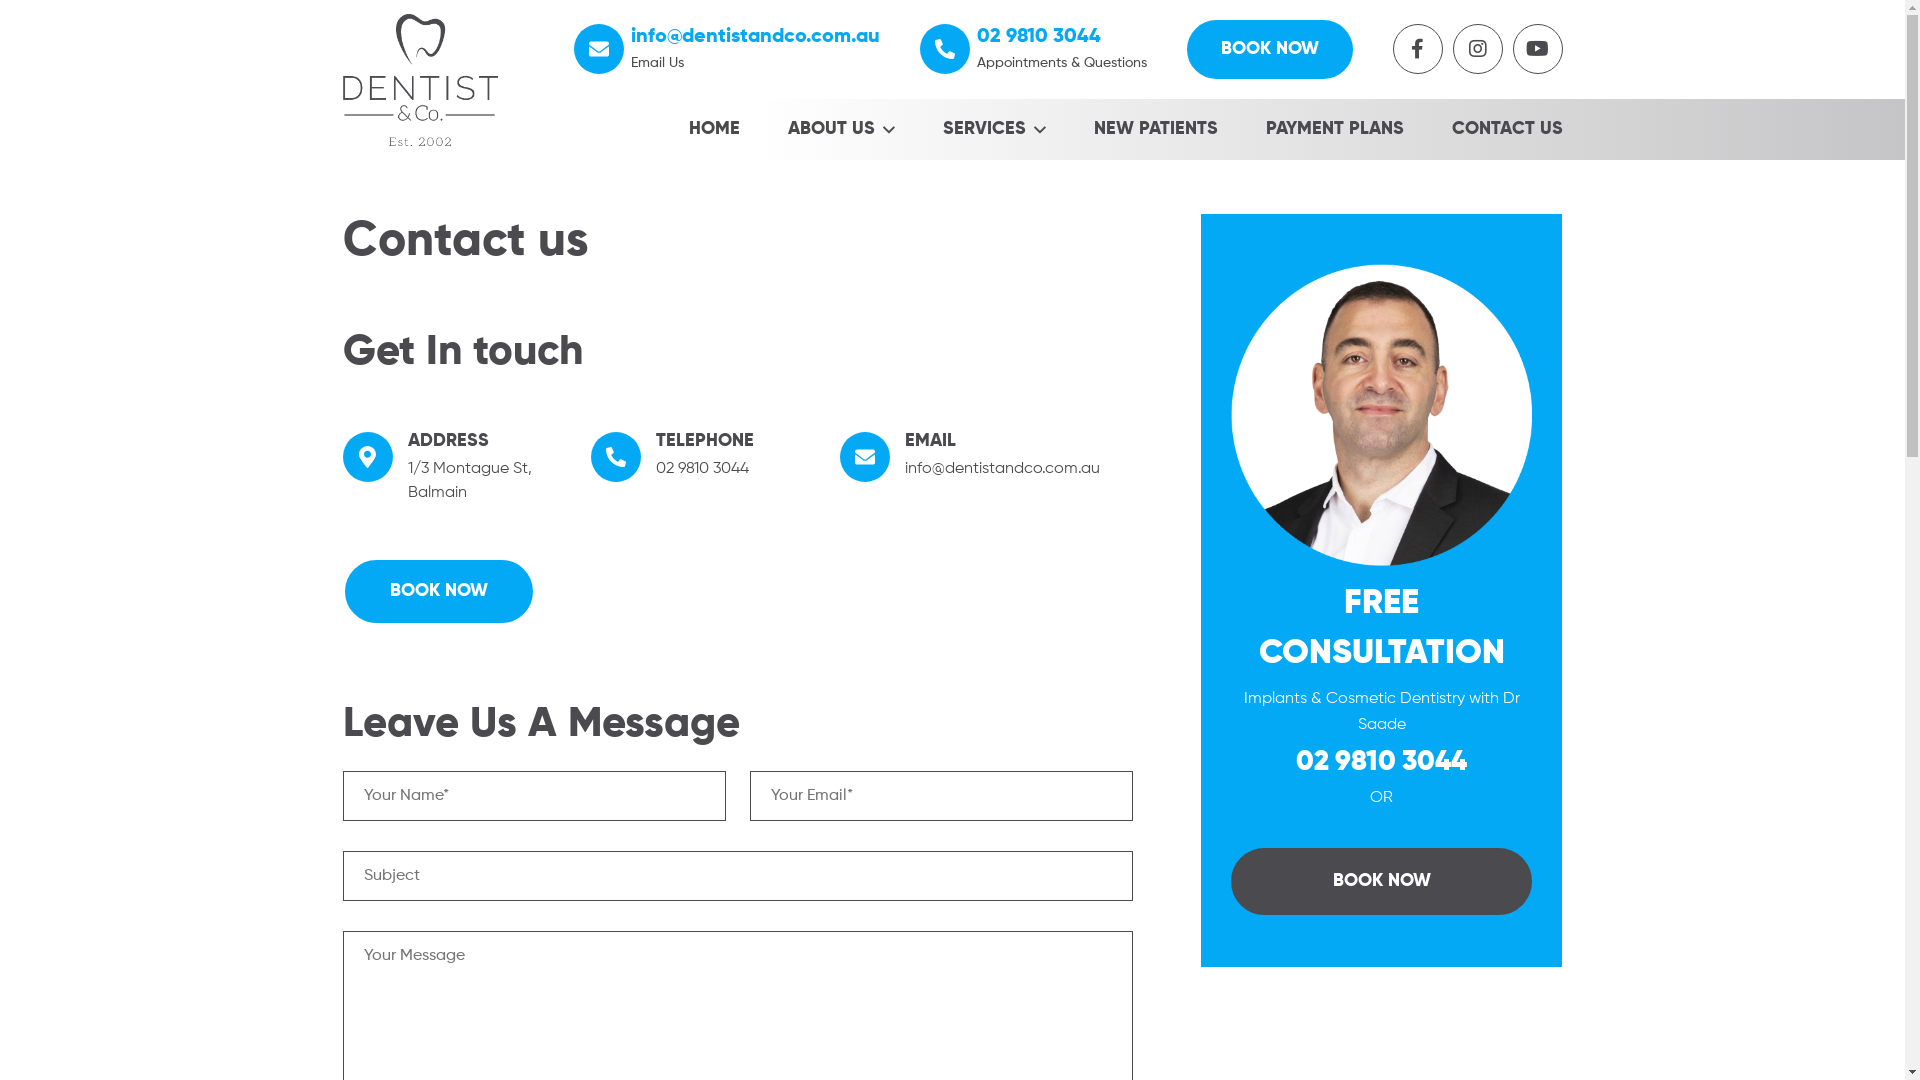 This screenshot has width=1920, height=1080. I want to click on BOOK NOW, so click(1382, 882).